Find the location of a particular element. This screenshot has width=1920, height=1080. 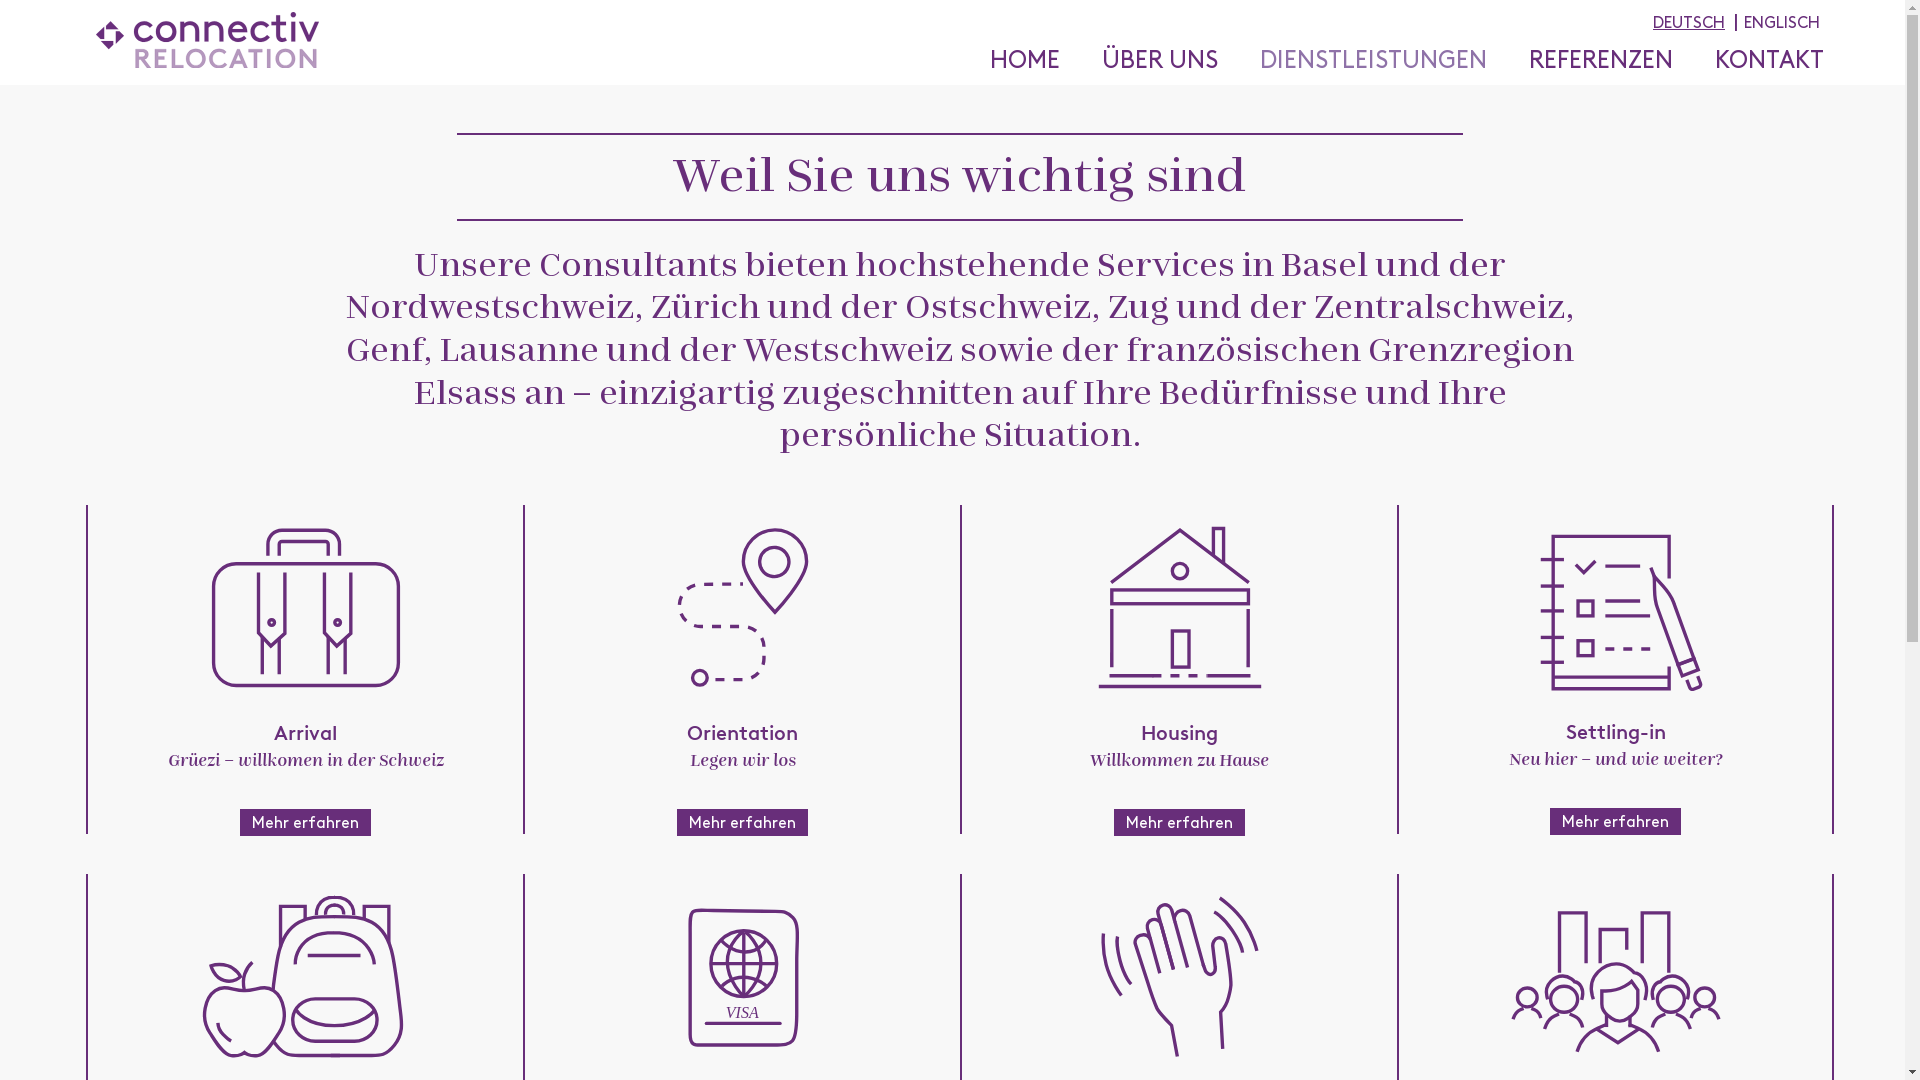

ENGLISCH is located at coordinates (1782, 26).